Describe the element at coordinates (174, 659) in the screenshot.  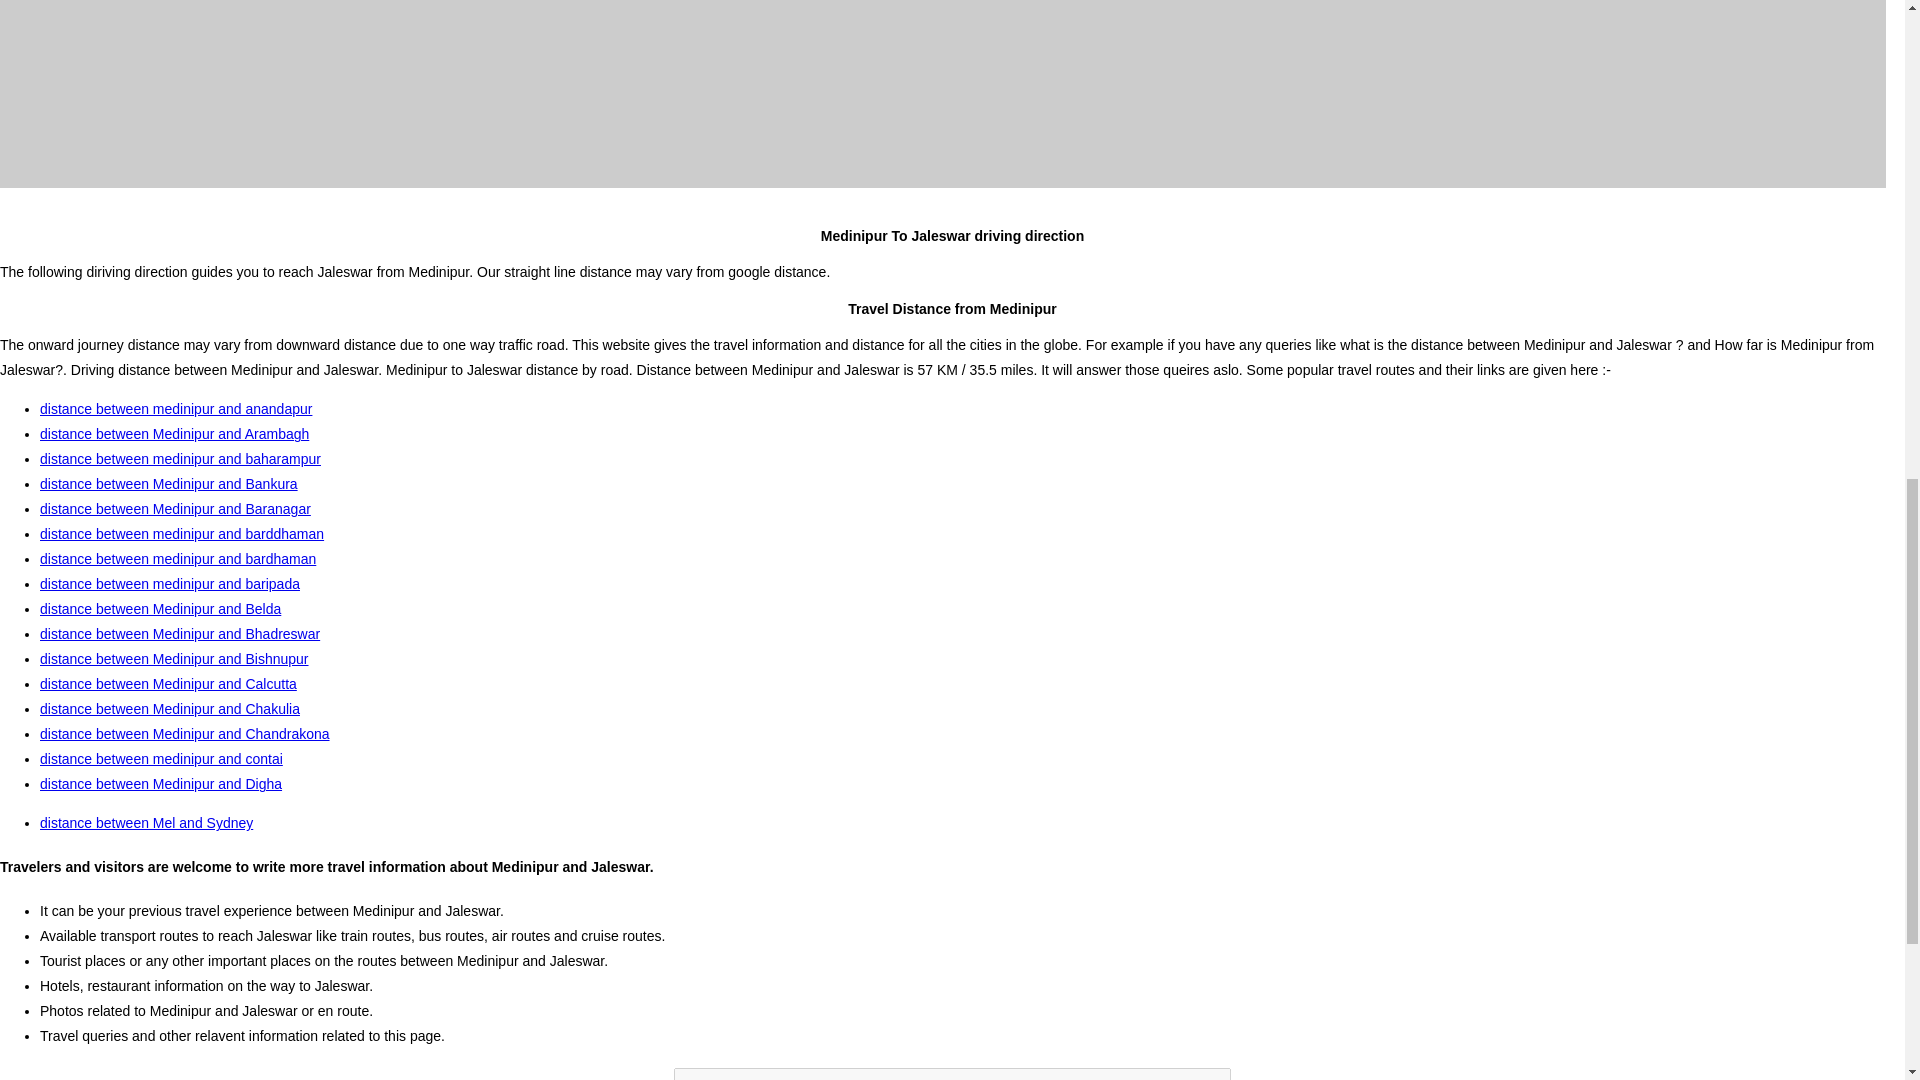
I see `distance between Medinipur and Bishnupur` at that location.